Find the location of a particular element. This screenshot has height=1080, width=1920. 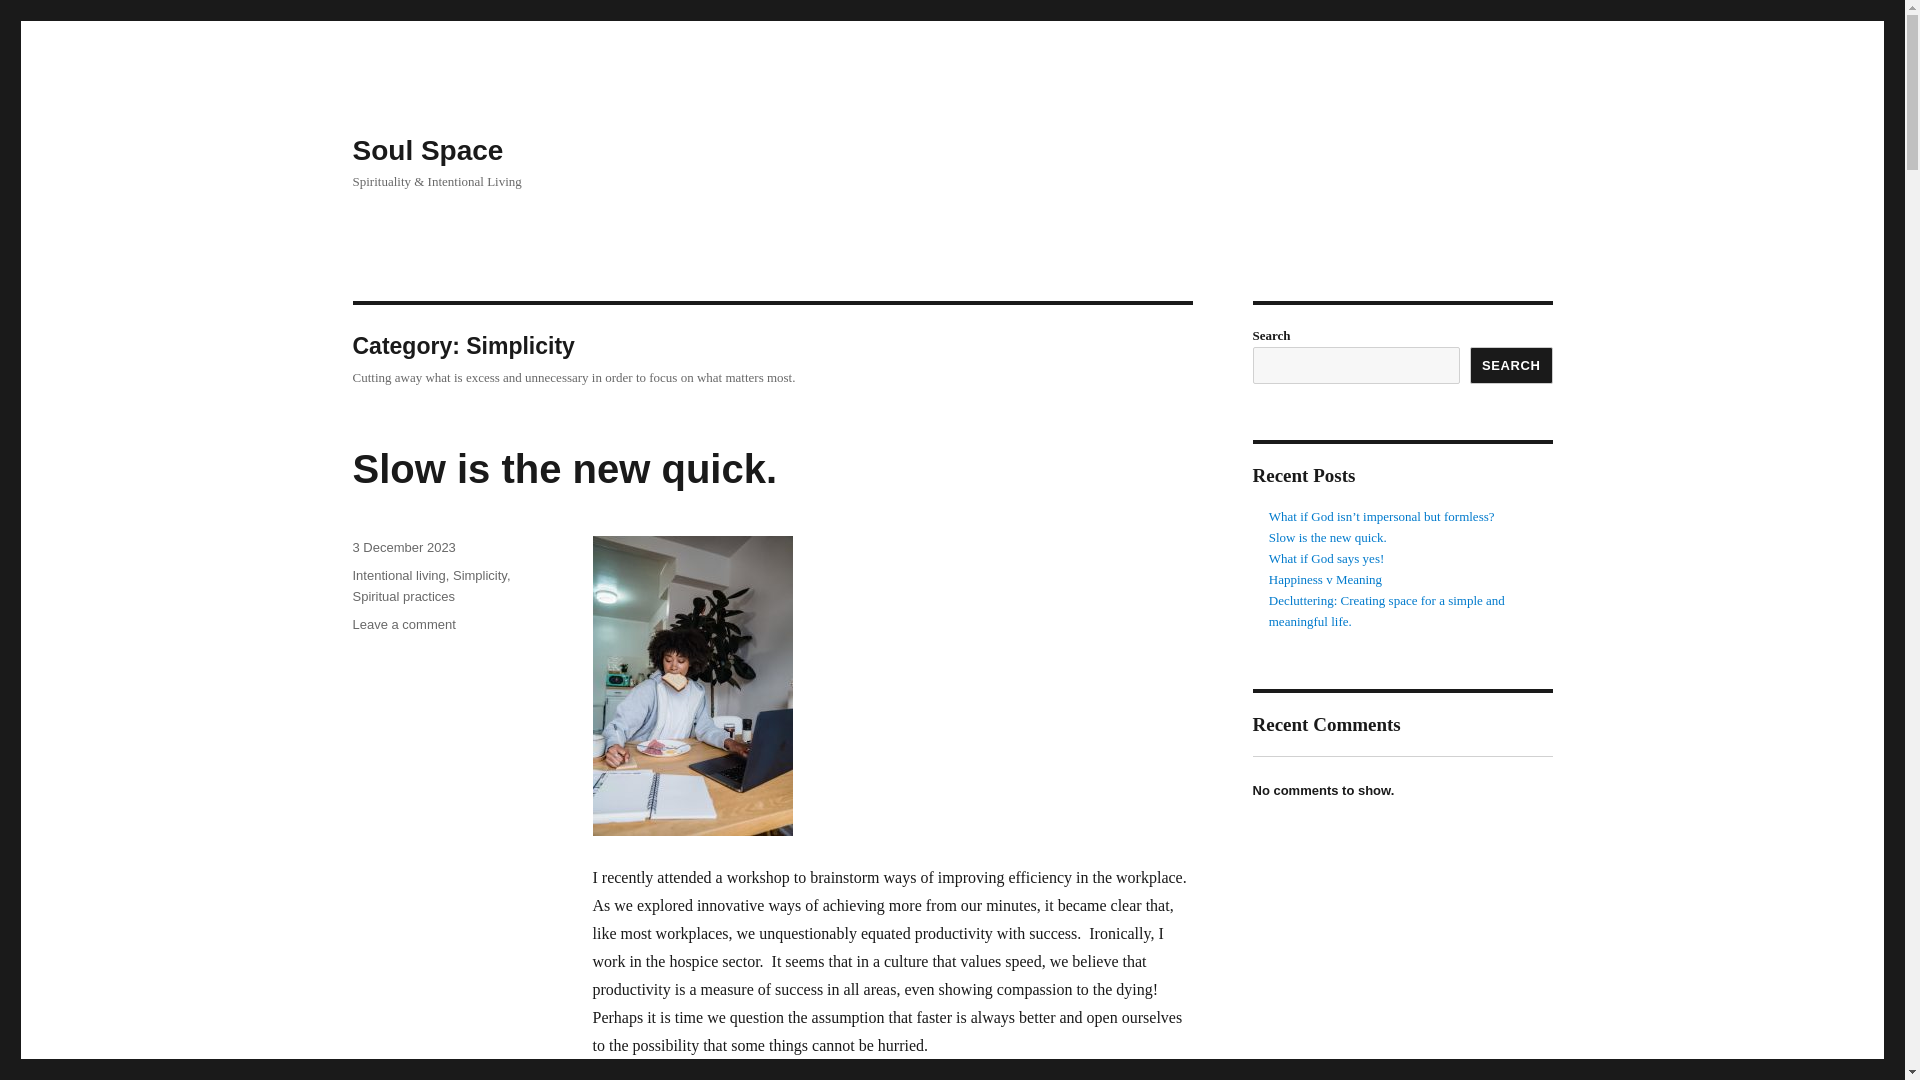

Slow is the new quick. is located at coordinates (1326, 558).